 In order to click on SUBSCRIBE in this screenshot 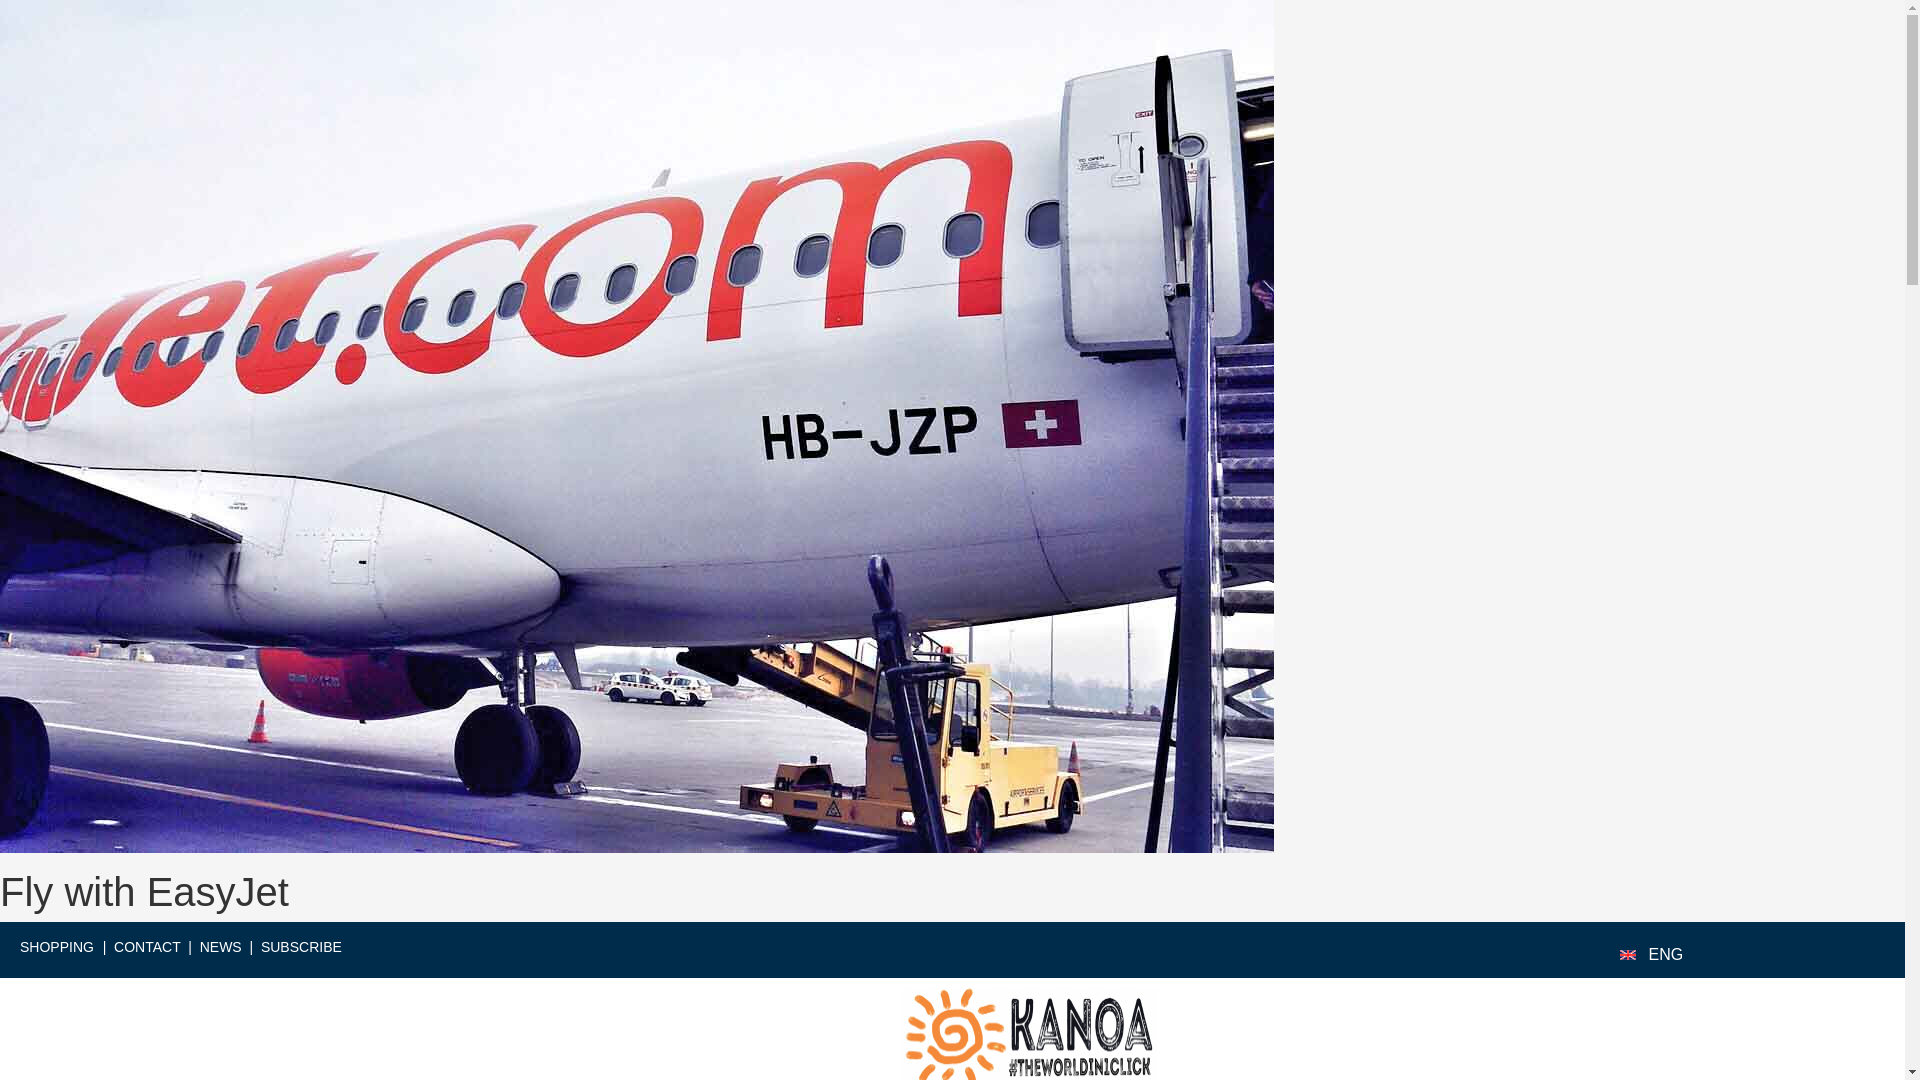, I will do `click(301, 946)`.